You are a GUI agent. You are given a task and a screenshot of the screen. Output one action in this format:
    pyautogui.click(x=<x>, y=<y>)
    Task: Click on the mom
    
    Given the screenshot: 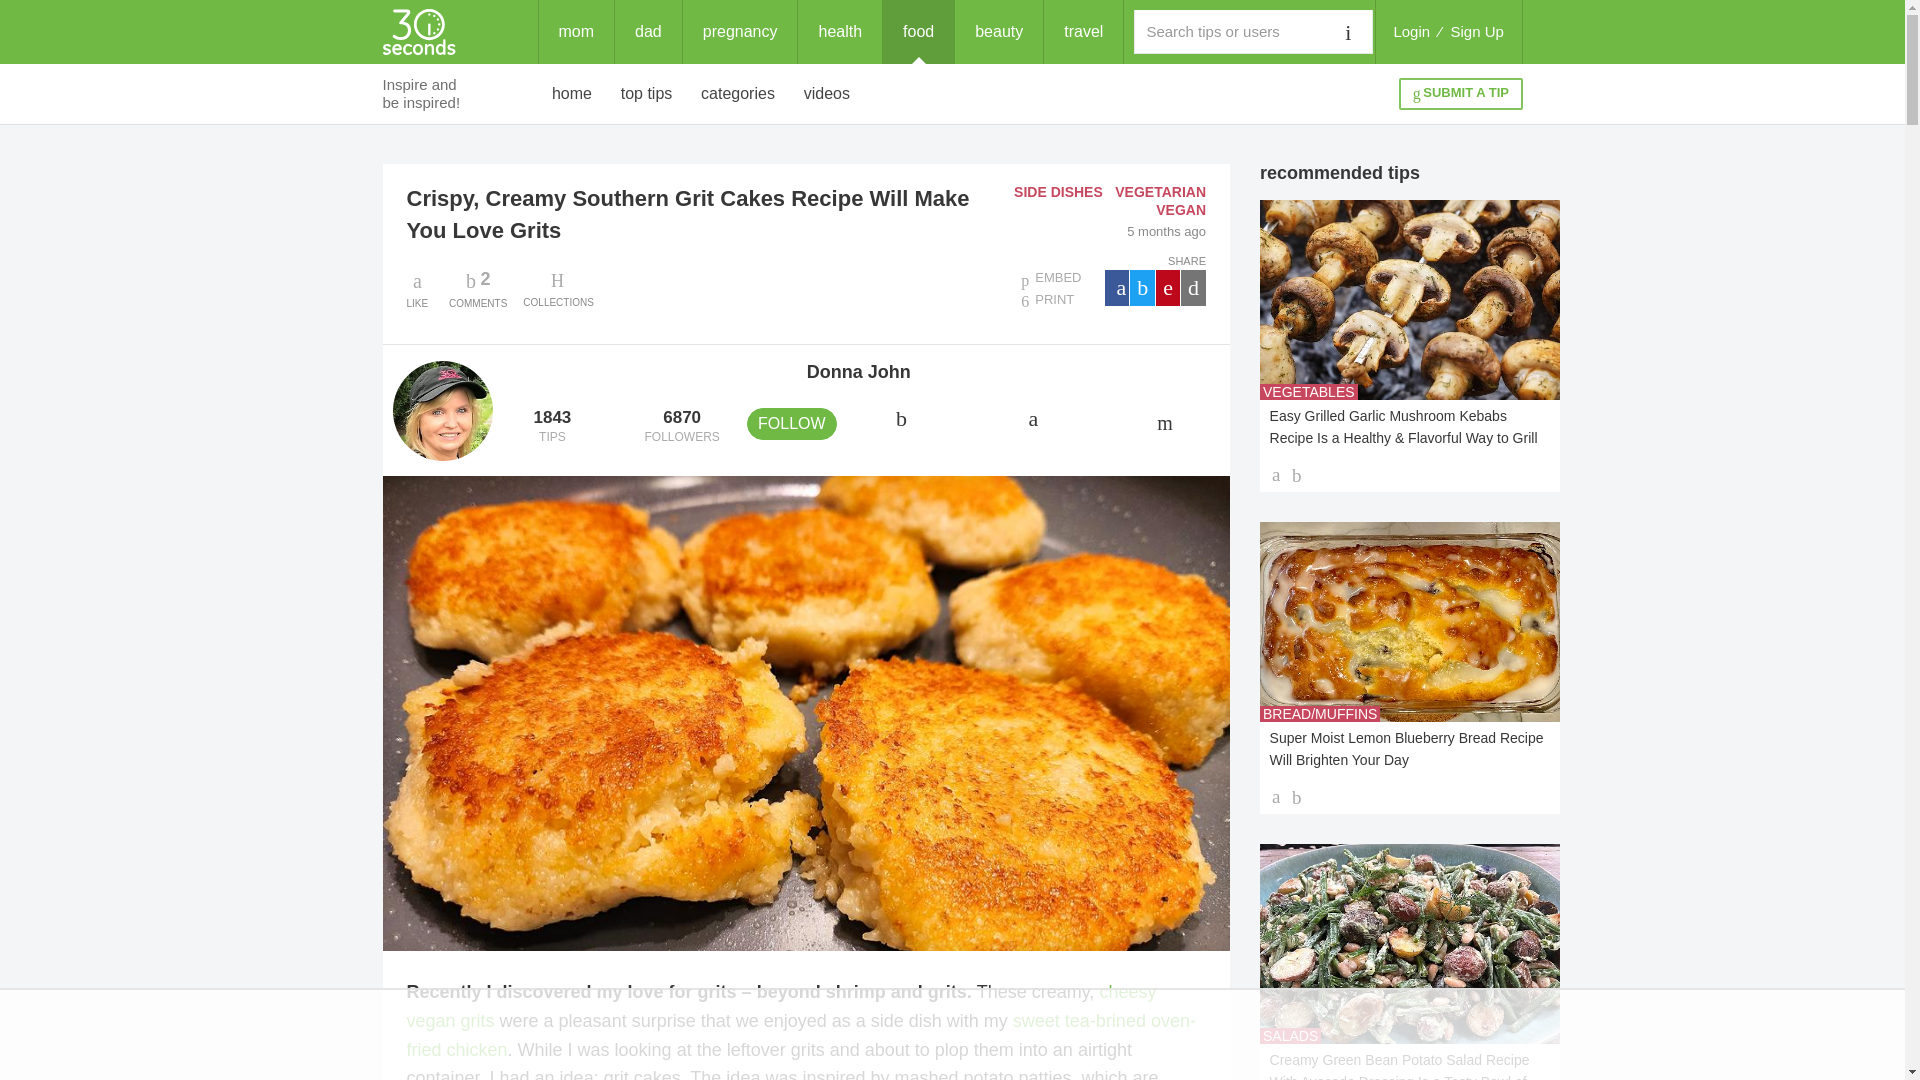 What is the action you would take?
    pyautogui.click(x=576, y=32)
    